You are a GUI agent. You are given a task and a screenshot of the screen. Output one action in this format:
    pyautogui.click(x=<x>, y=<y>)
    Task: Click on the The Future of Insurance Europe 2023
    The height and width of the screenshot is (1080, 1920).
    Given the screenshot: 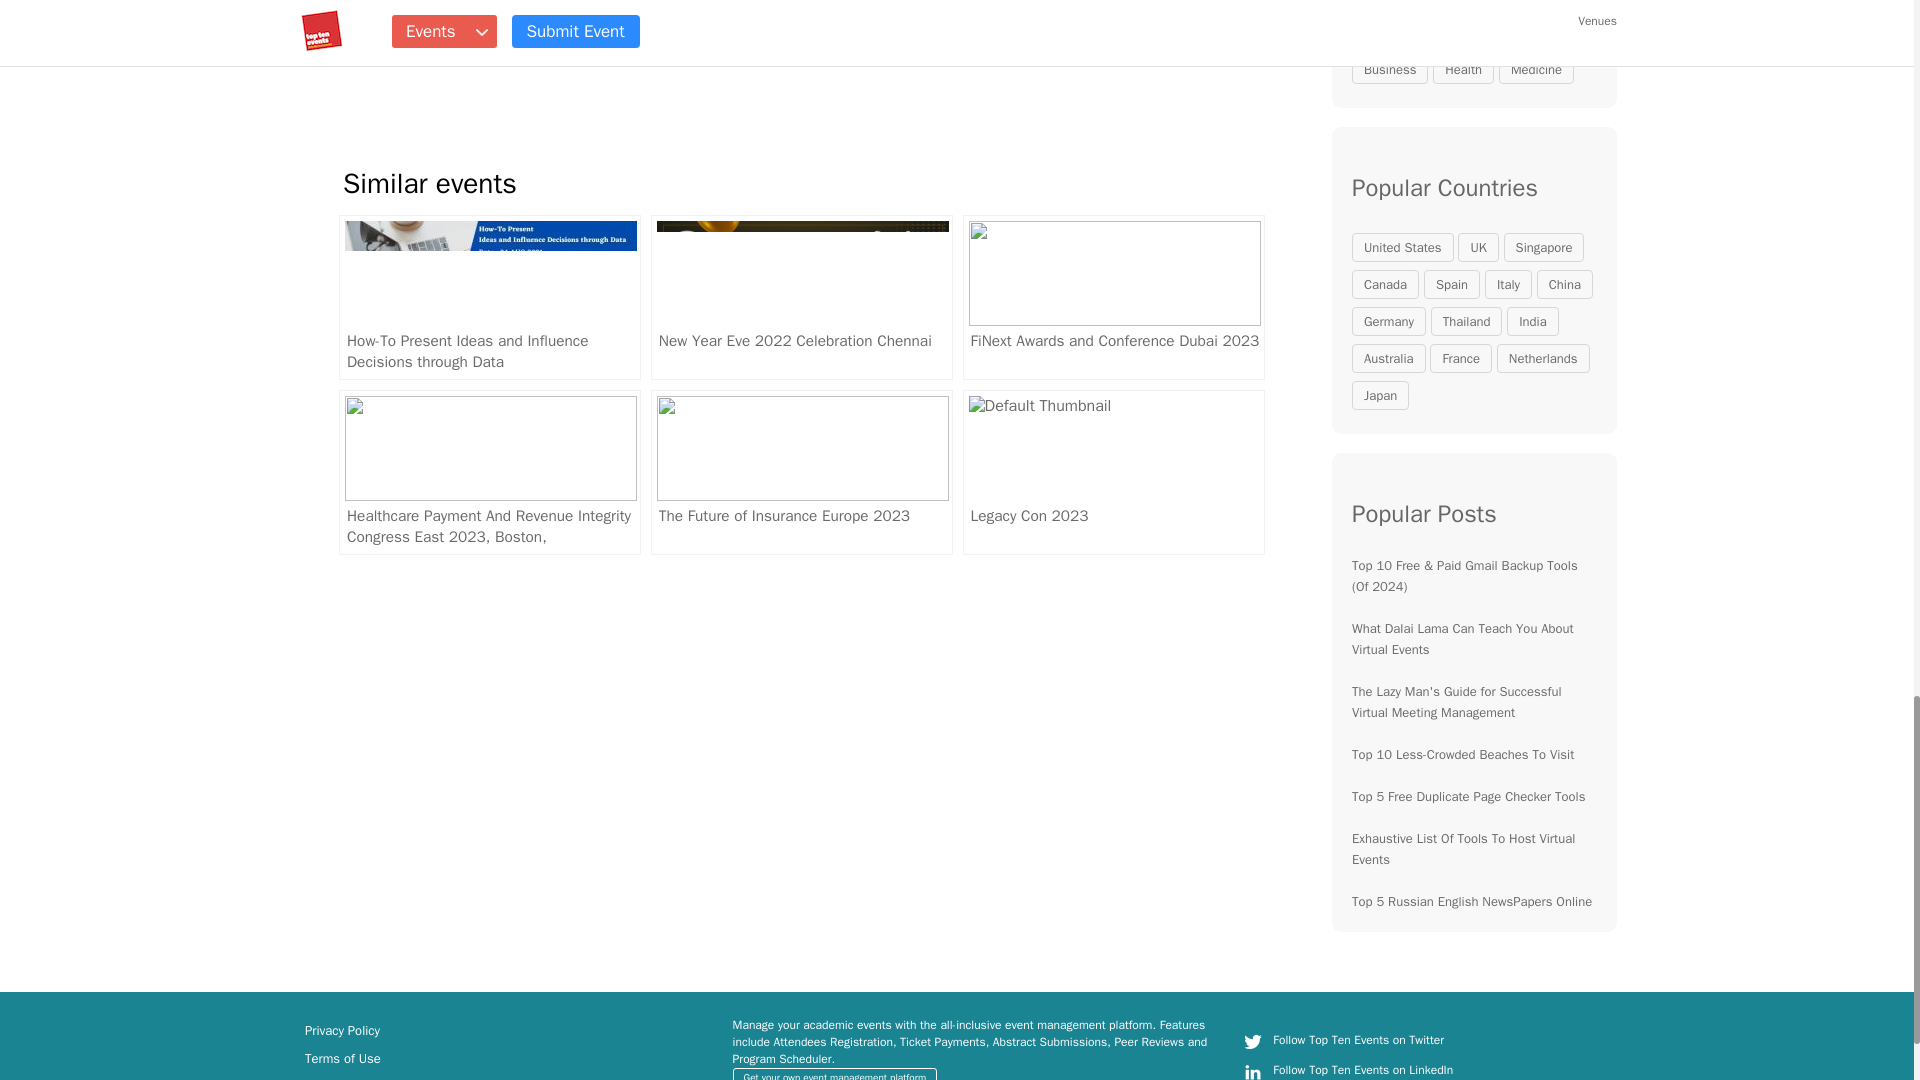 What is the action you would take?
    pyautogui.click(x=801, y=472)
    